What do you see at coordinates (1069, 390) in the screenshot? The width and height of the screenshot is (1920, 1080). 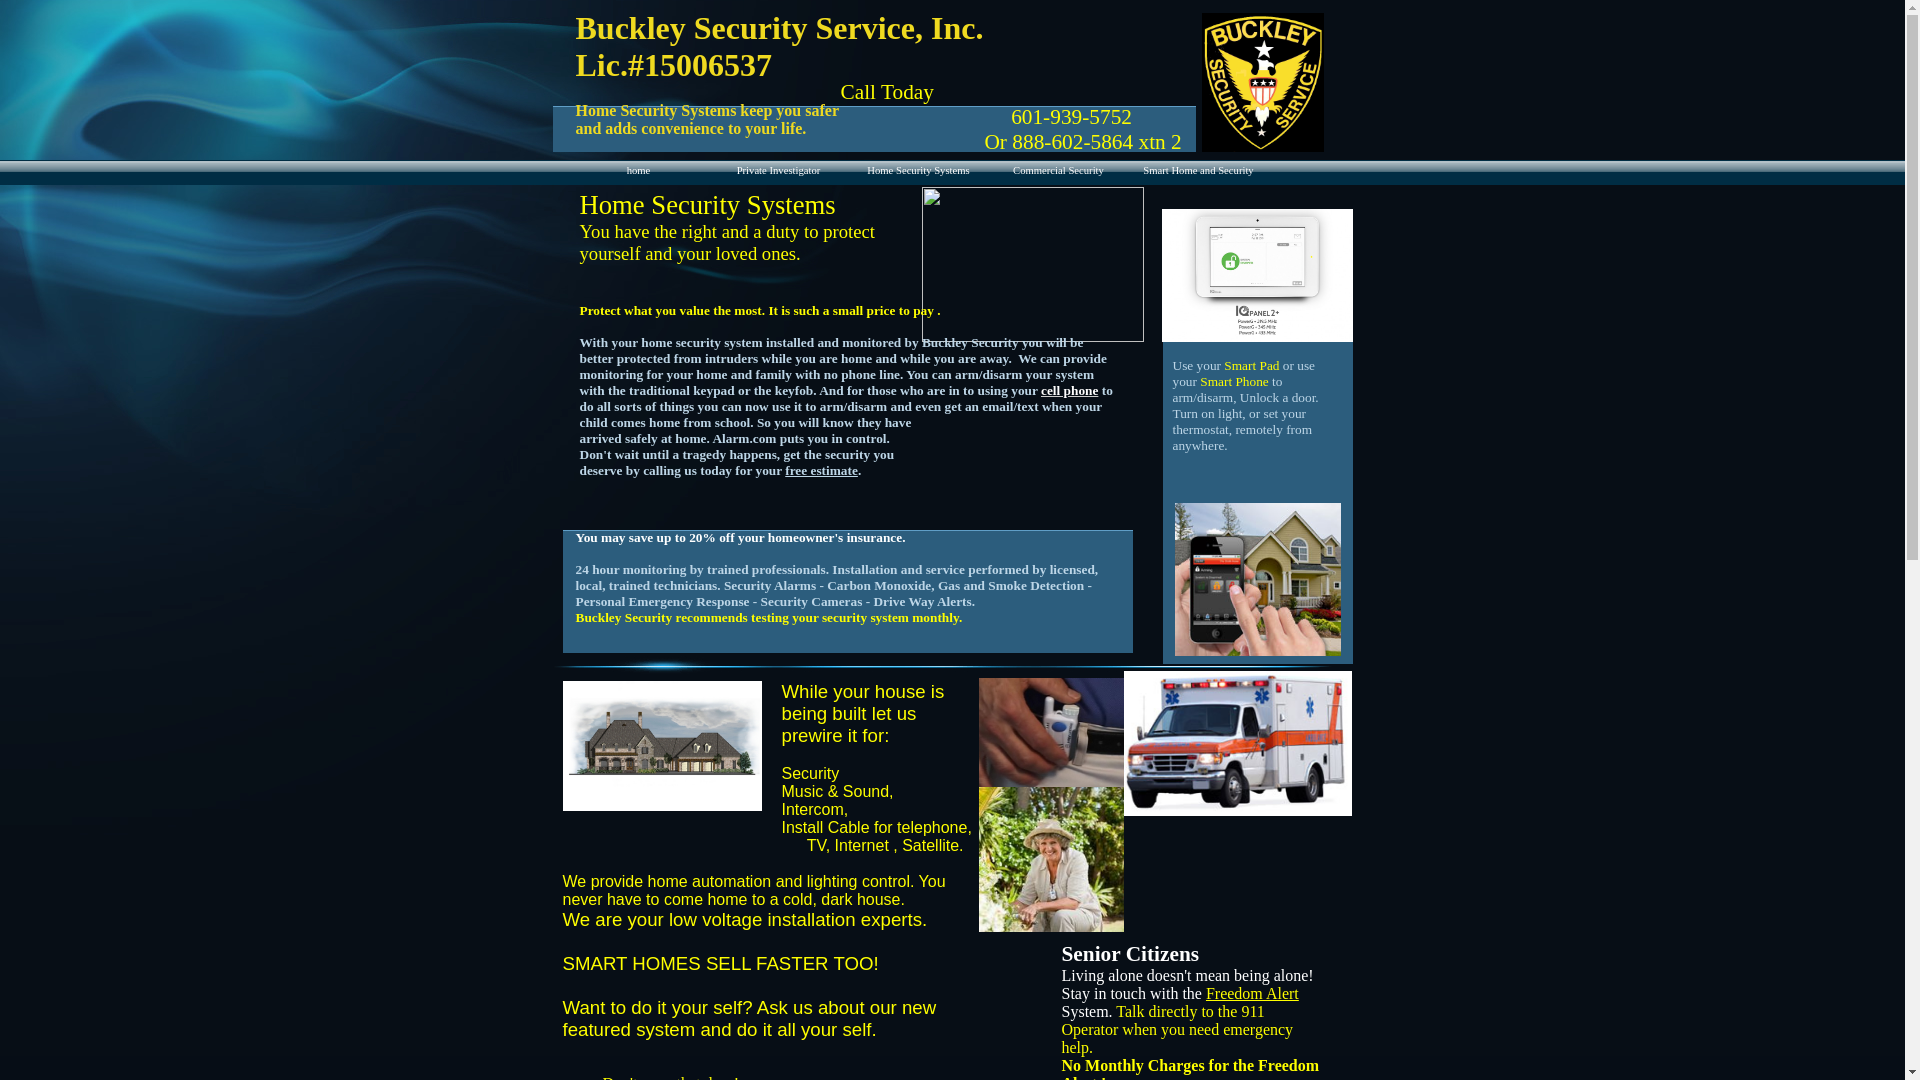 I see `cell phone` at bounding box center [1069, 390].